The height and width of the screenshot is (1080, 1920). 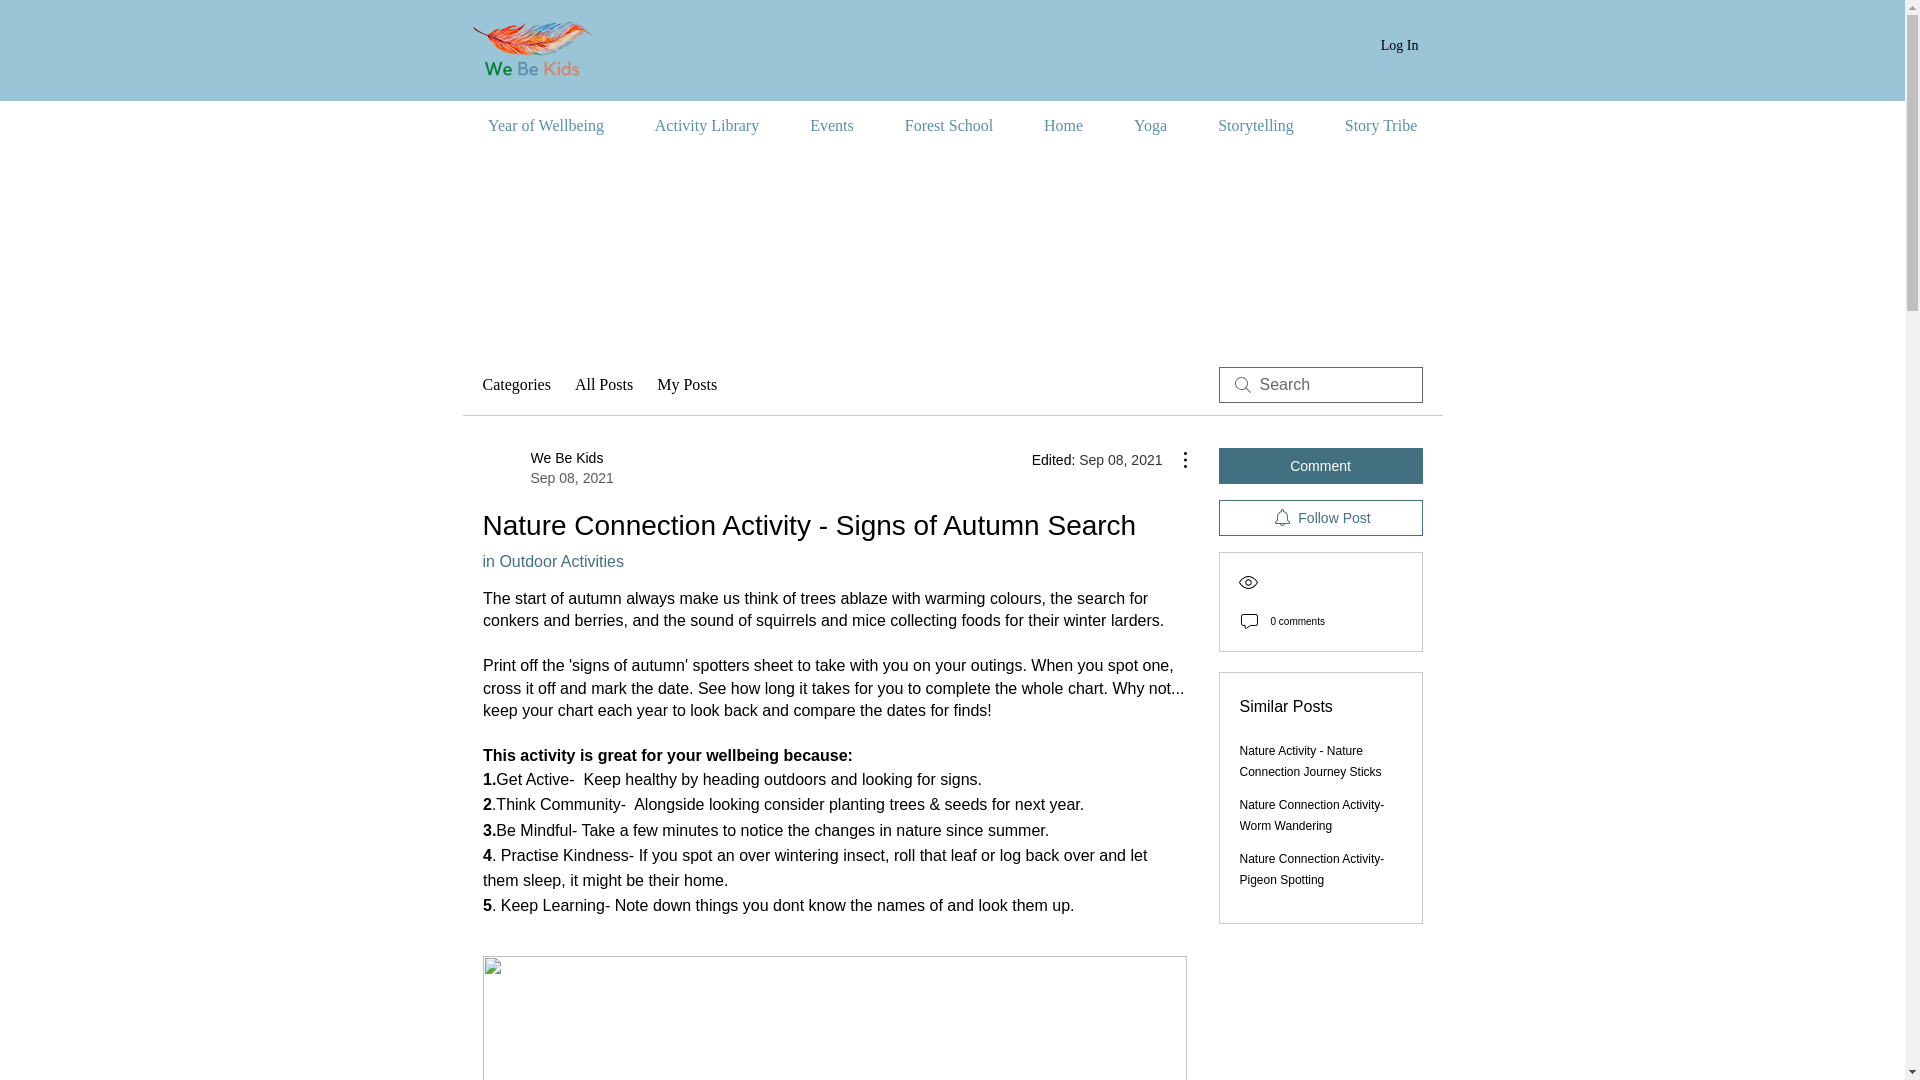 I want to click on Events, so click(x=831, y=126).